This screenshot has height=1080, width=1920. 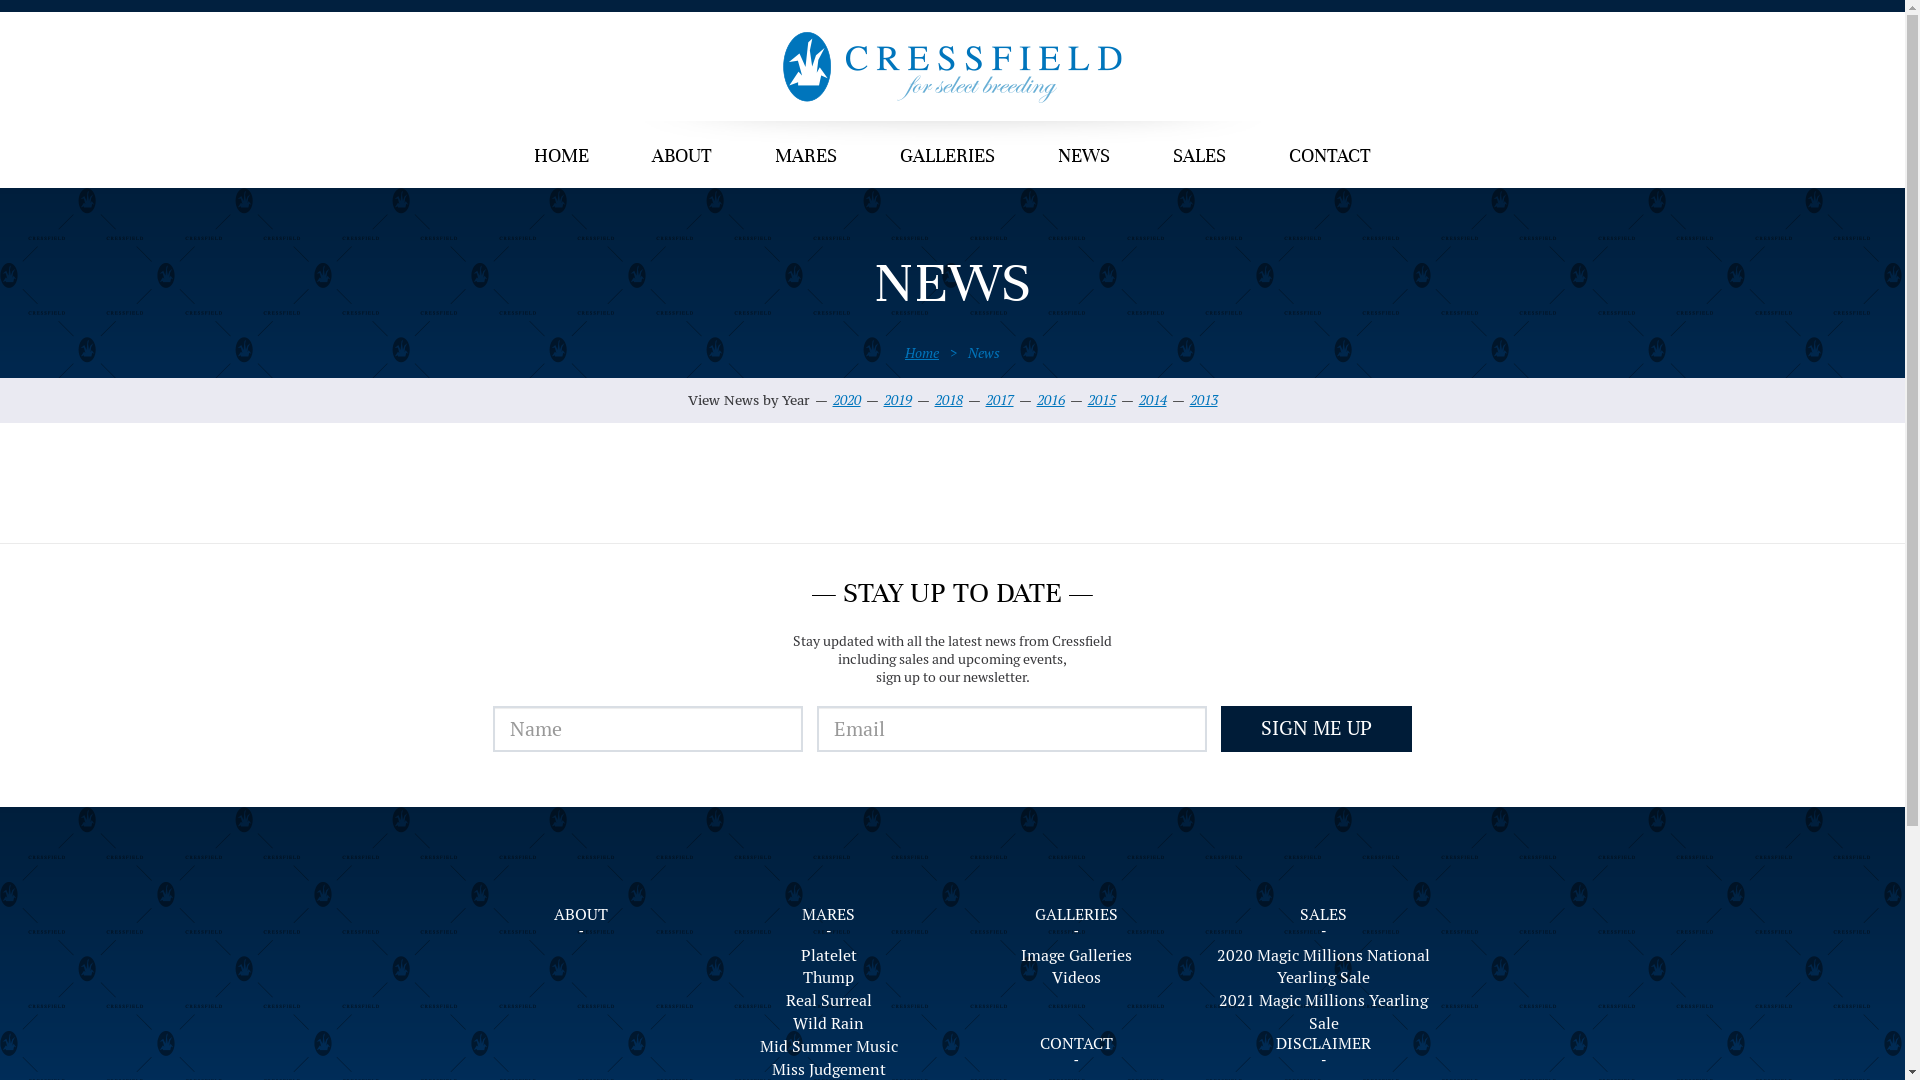 I want to click on News, so click(x=984, y=353).